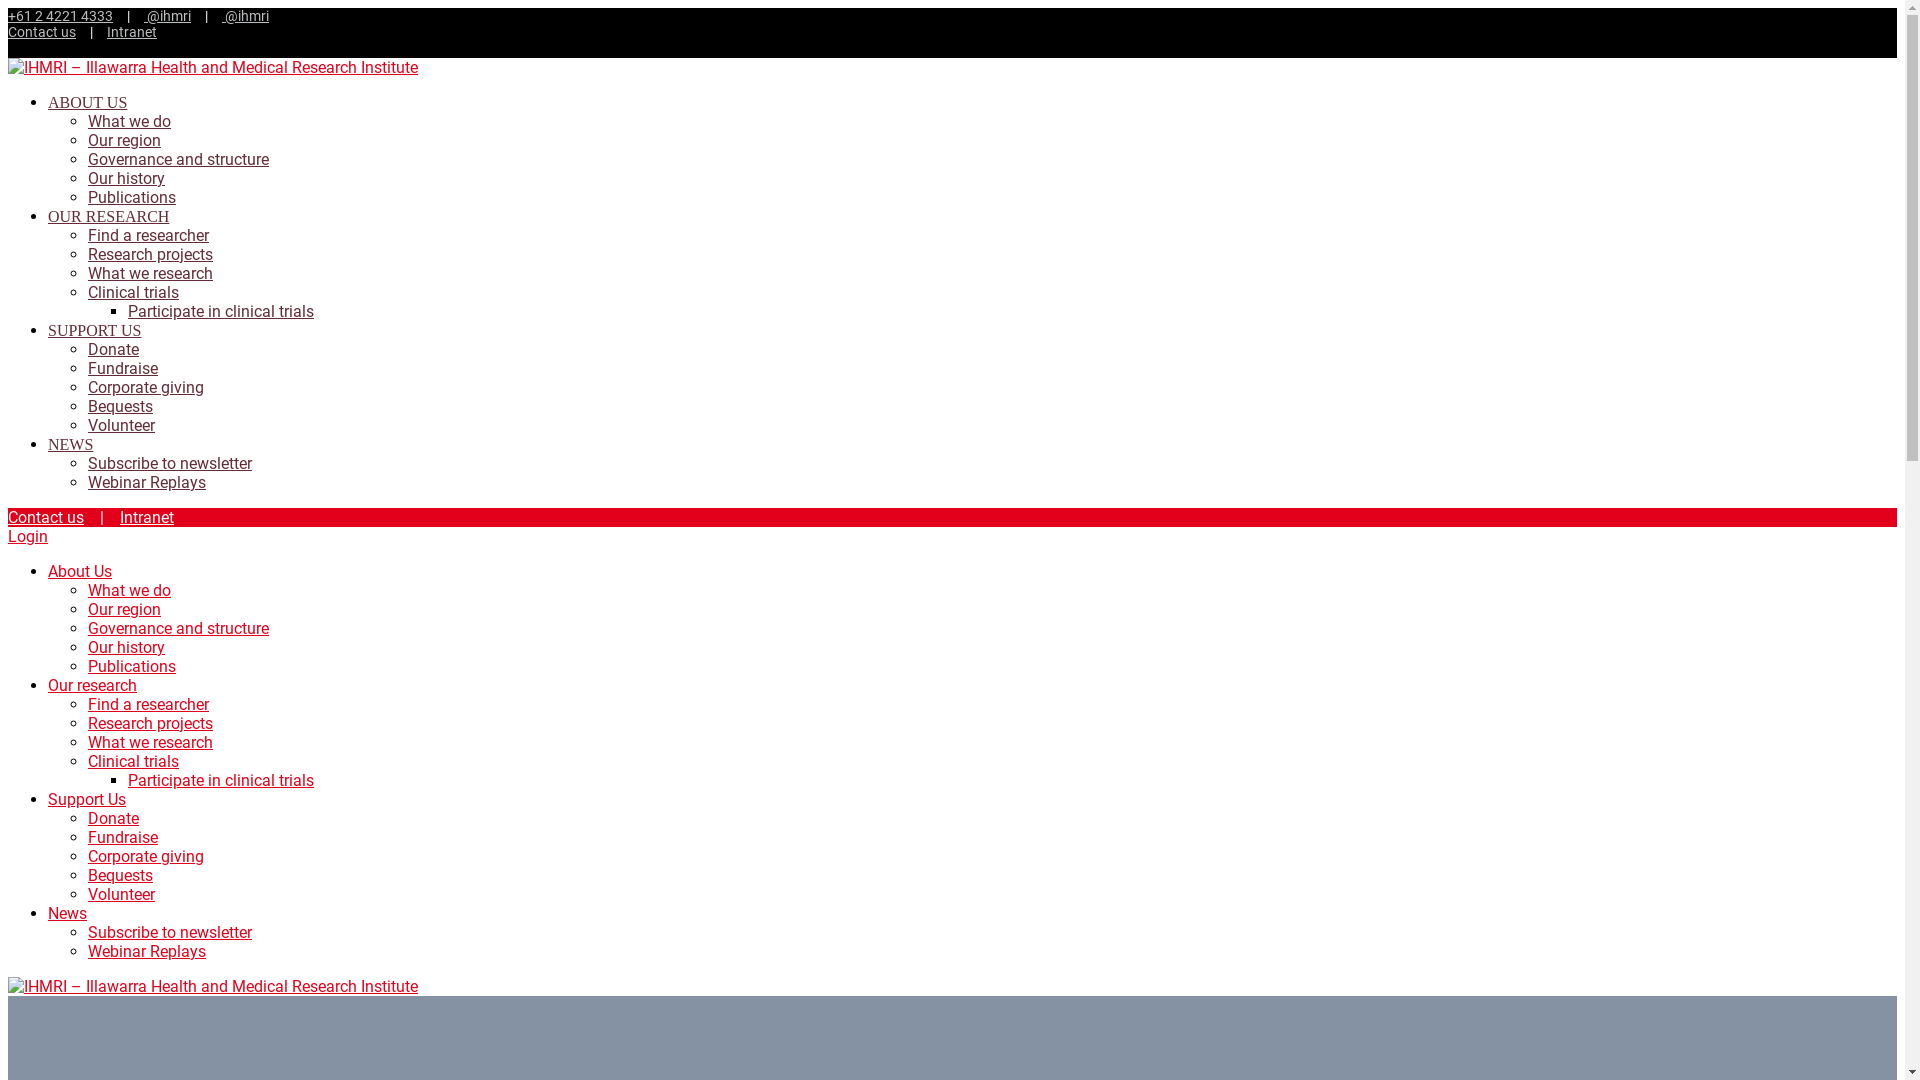 This screenshot has height=1080, width=1920. What do you see at coordinates (124, 140) in the screenshot?
I see `Our region` at bounding box center [124, 140].